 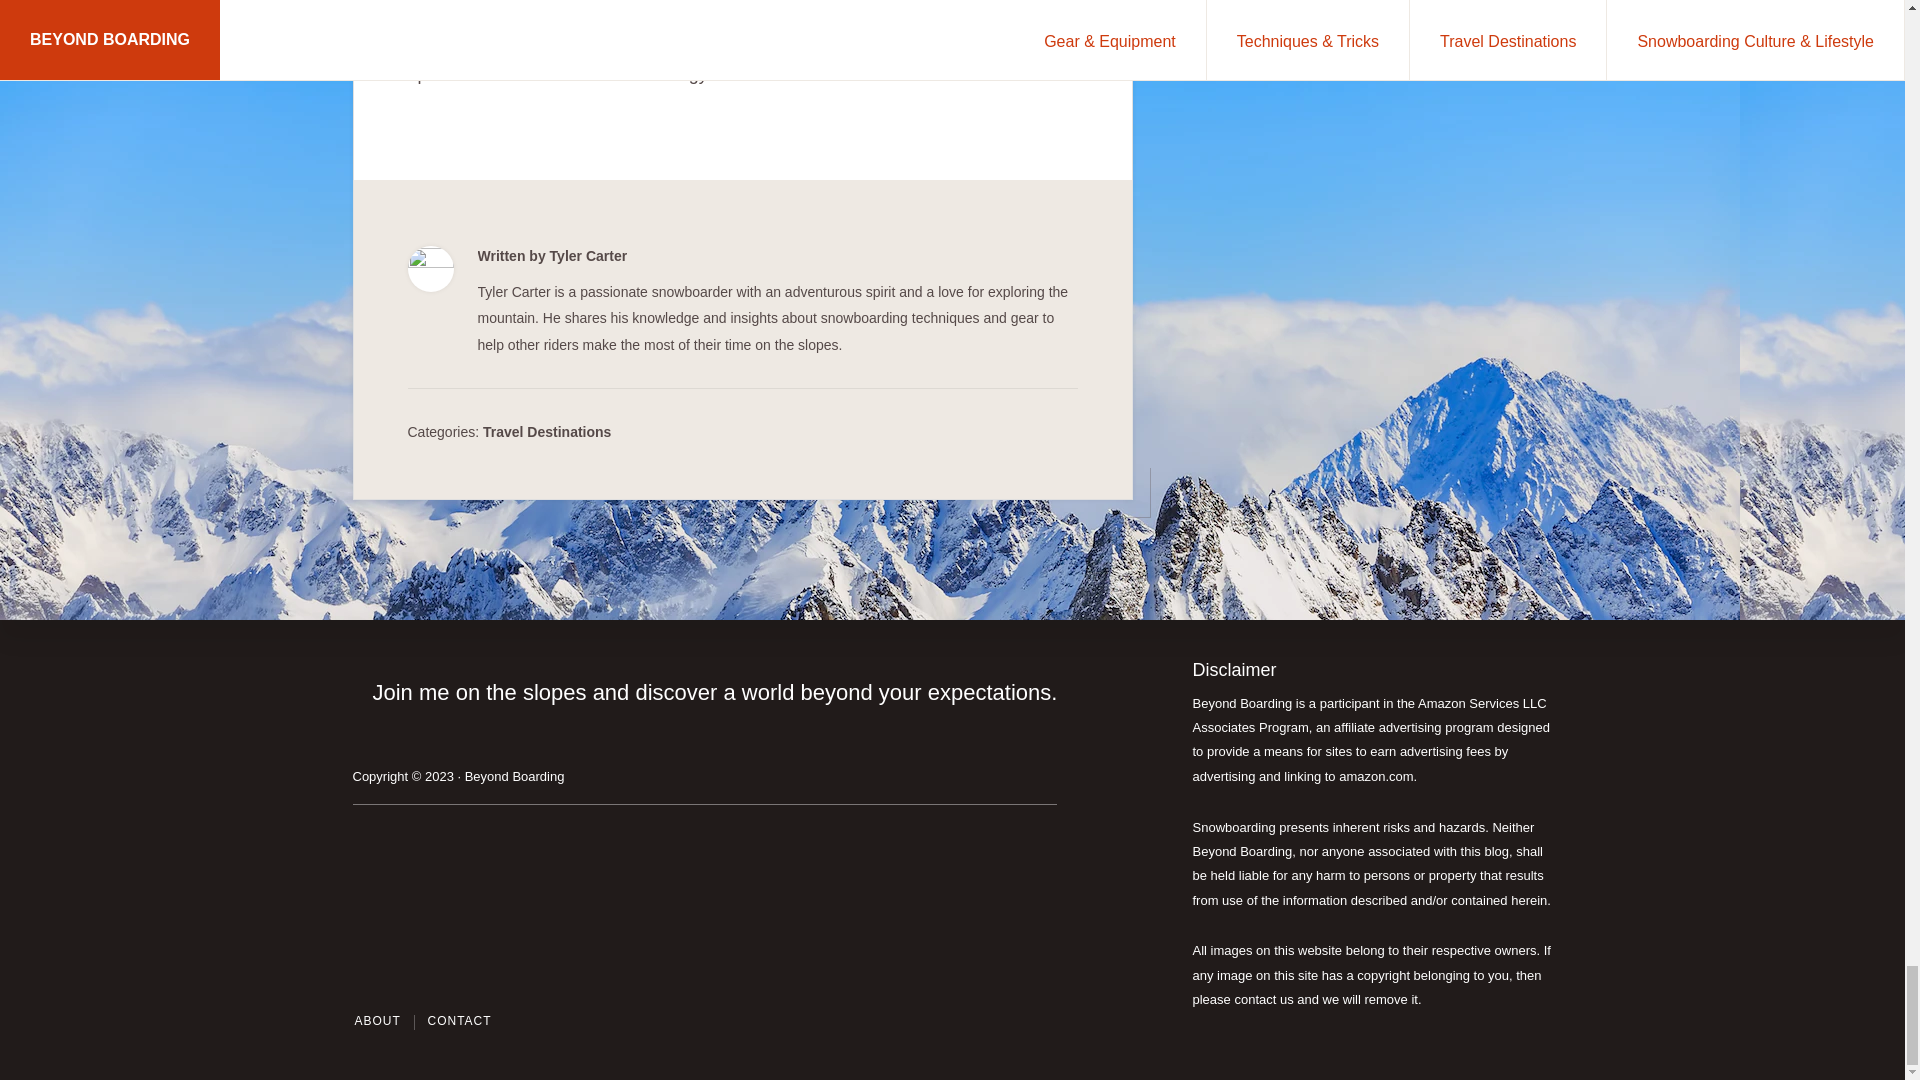 What do you see at coordinates (546, 432) in the screenshot?
I see `Travel Destinations` at bounding box center [546, 432].